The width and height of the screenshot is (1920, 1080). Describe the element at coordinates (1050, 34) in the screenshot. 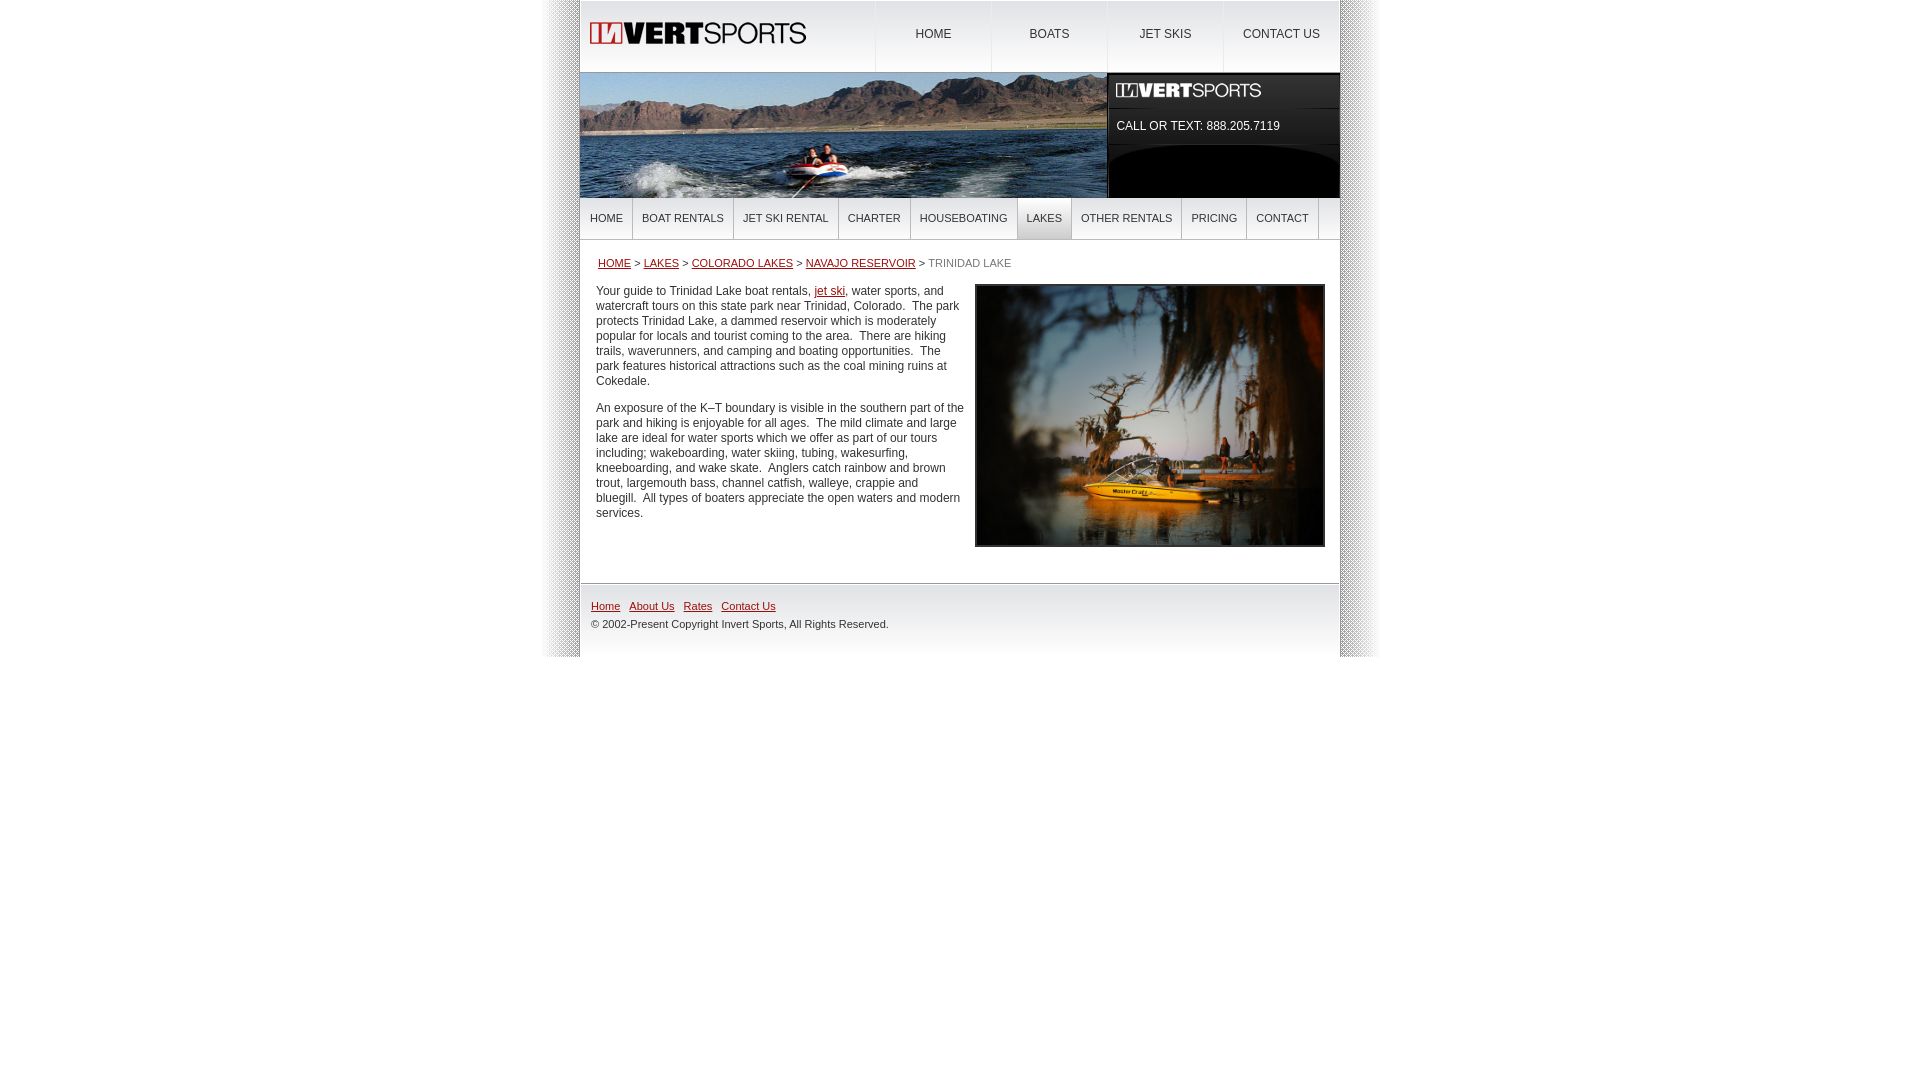

I see `BOATS` at that location.